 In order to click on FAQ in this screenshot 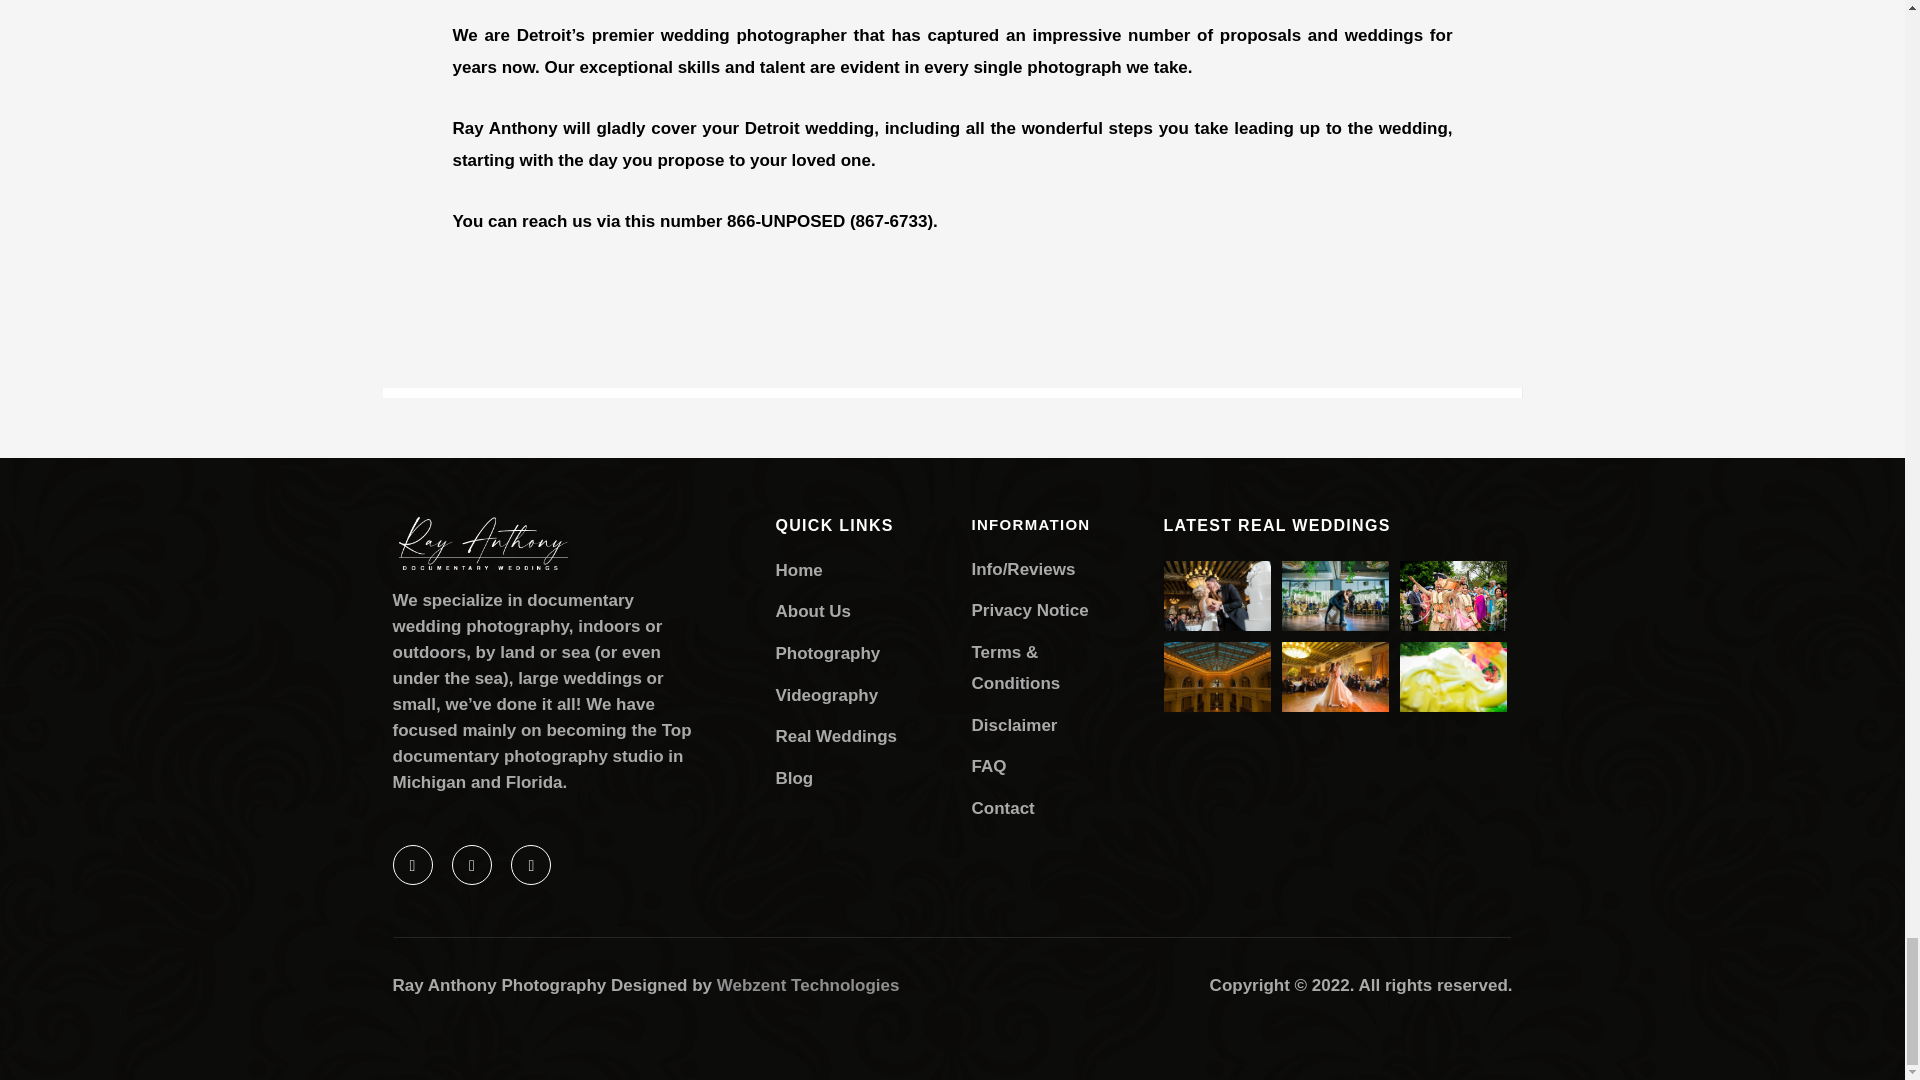, I will do `click(1042, 766)`.